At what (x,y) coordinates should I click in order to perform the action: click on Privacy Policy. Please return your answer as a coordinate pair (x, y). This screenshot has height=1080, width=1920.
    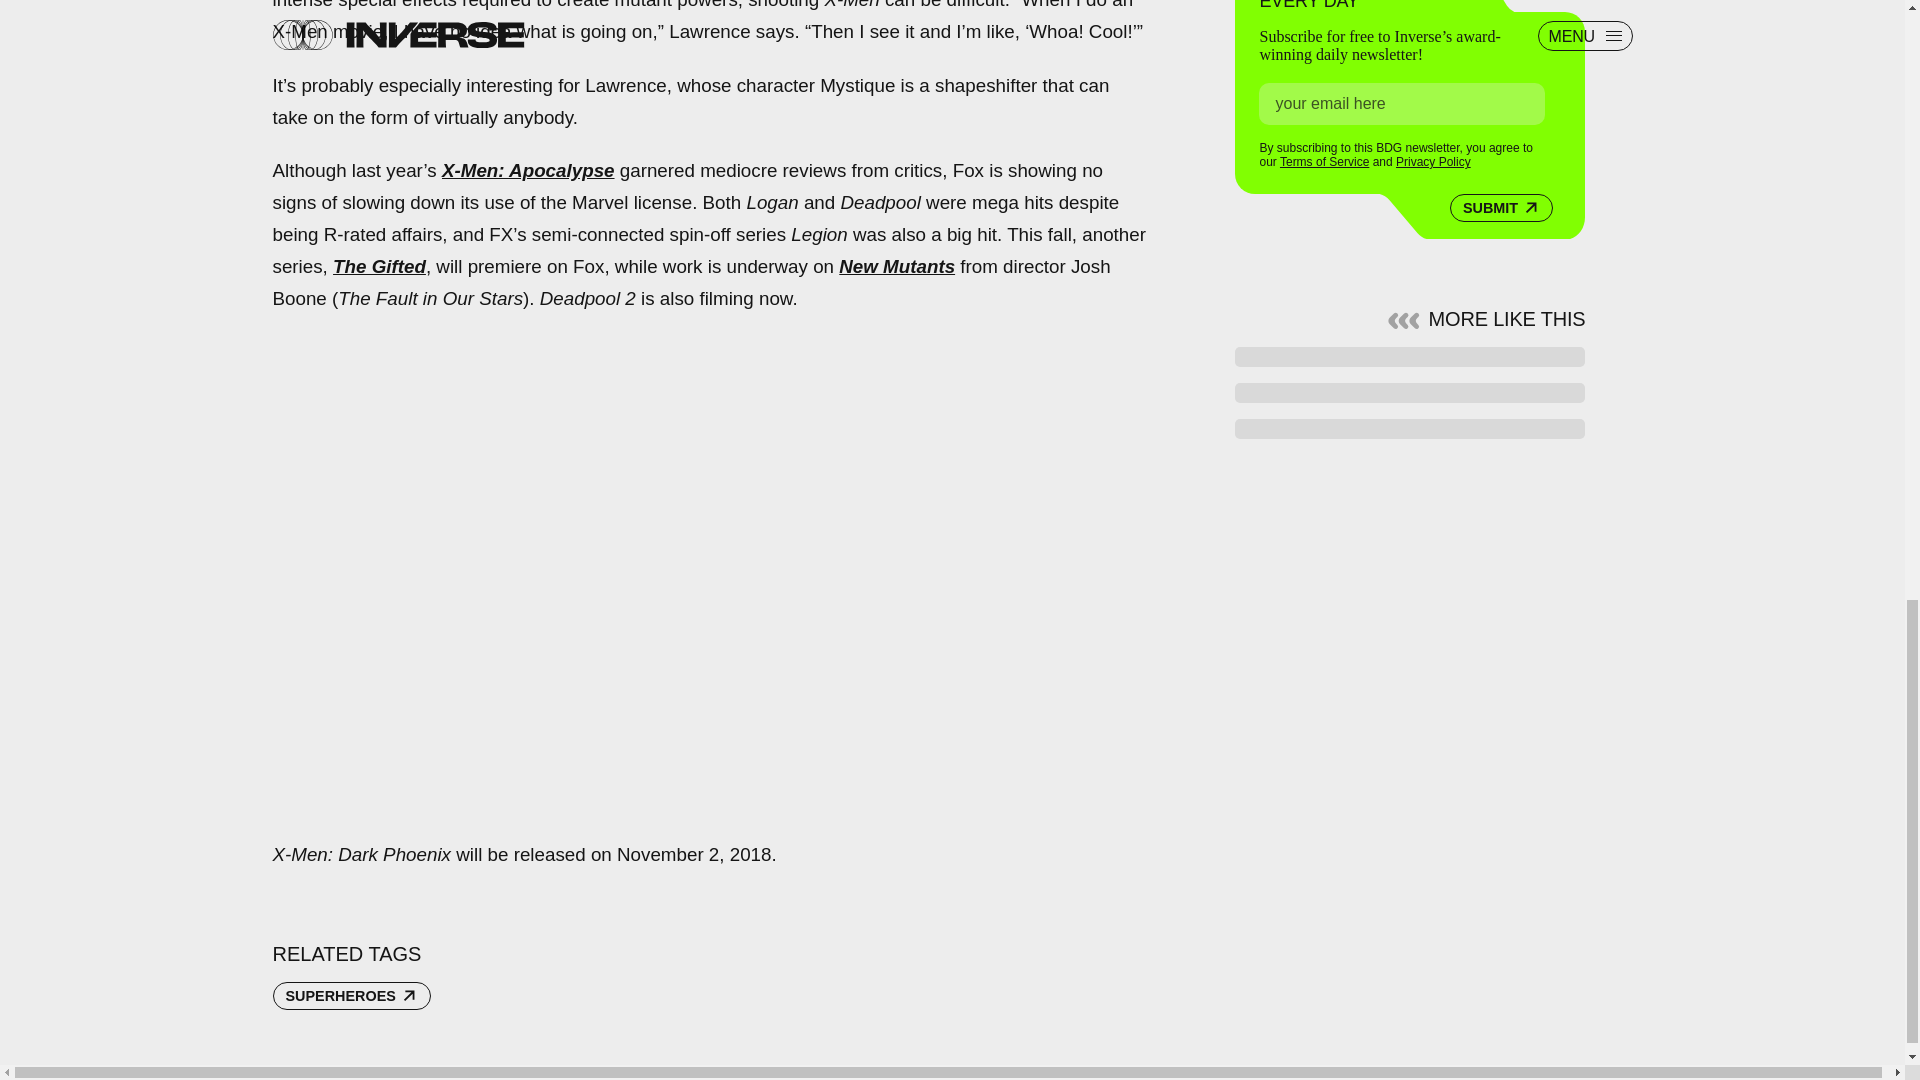
    Looking at the image, I should click on (1432, 162).